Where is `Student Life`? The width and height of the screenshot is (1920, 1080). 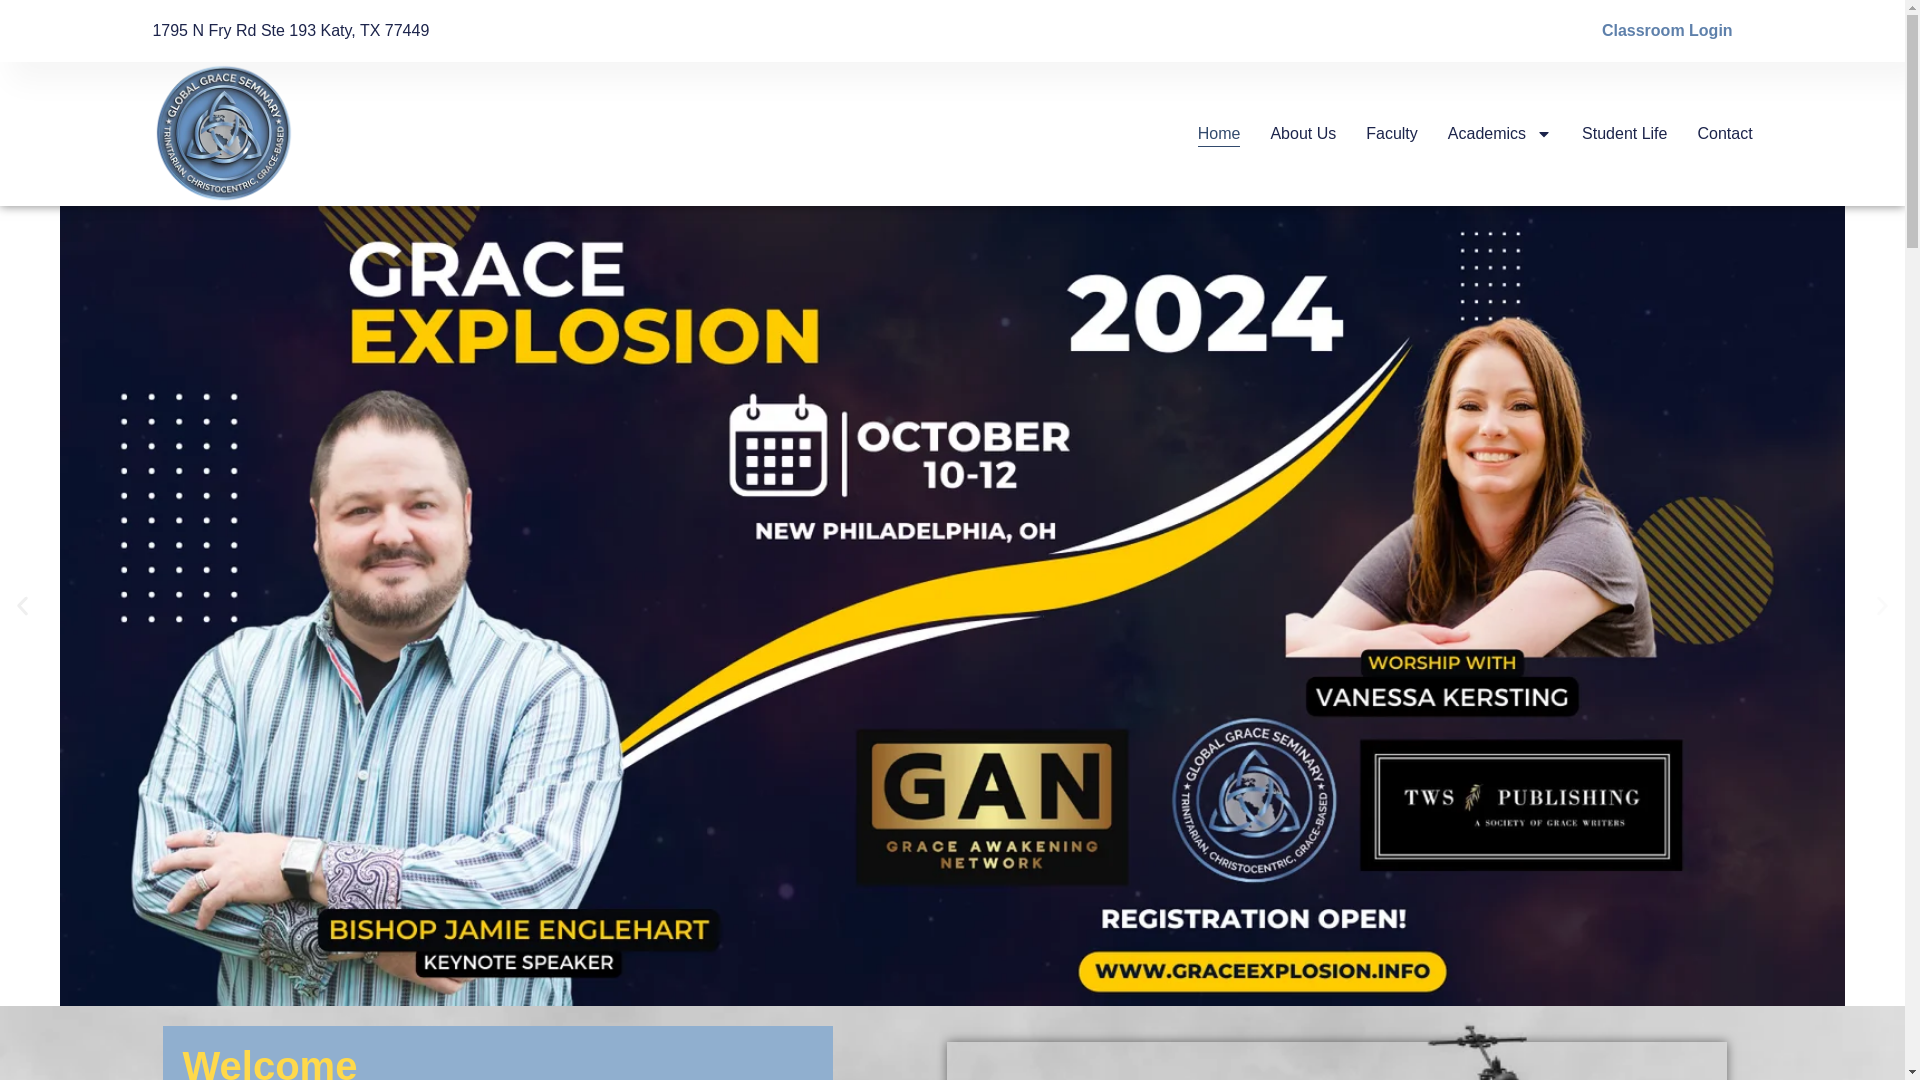 Student Life is located at coordinates (1624, 133).